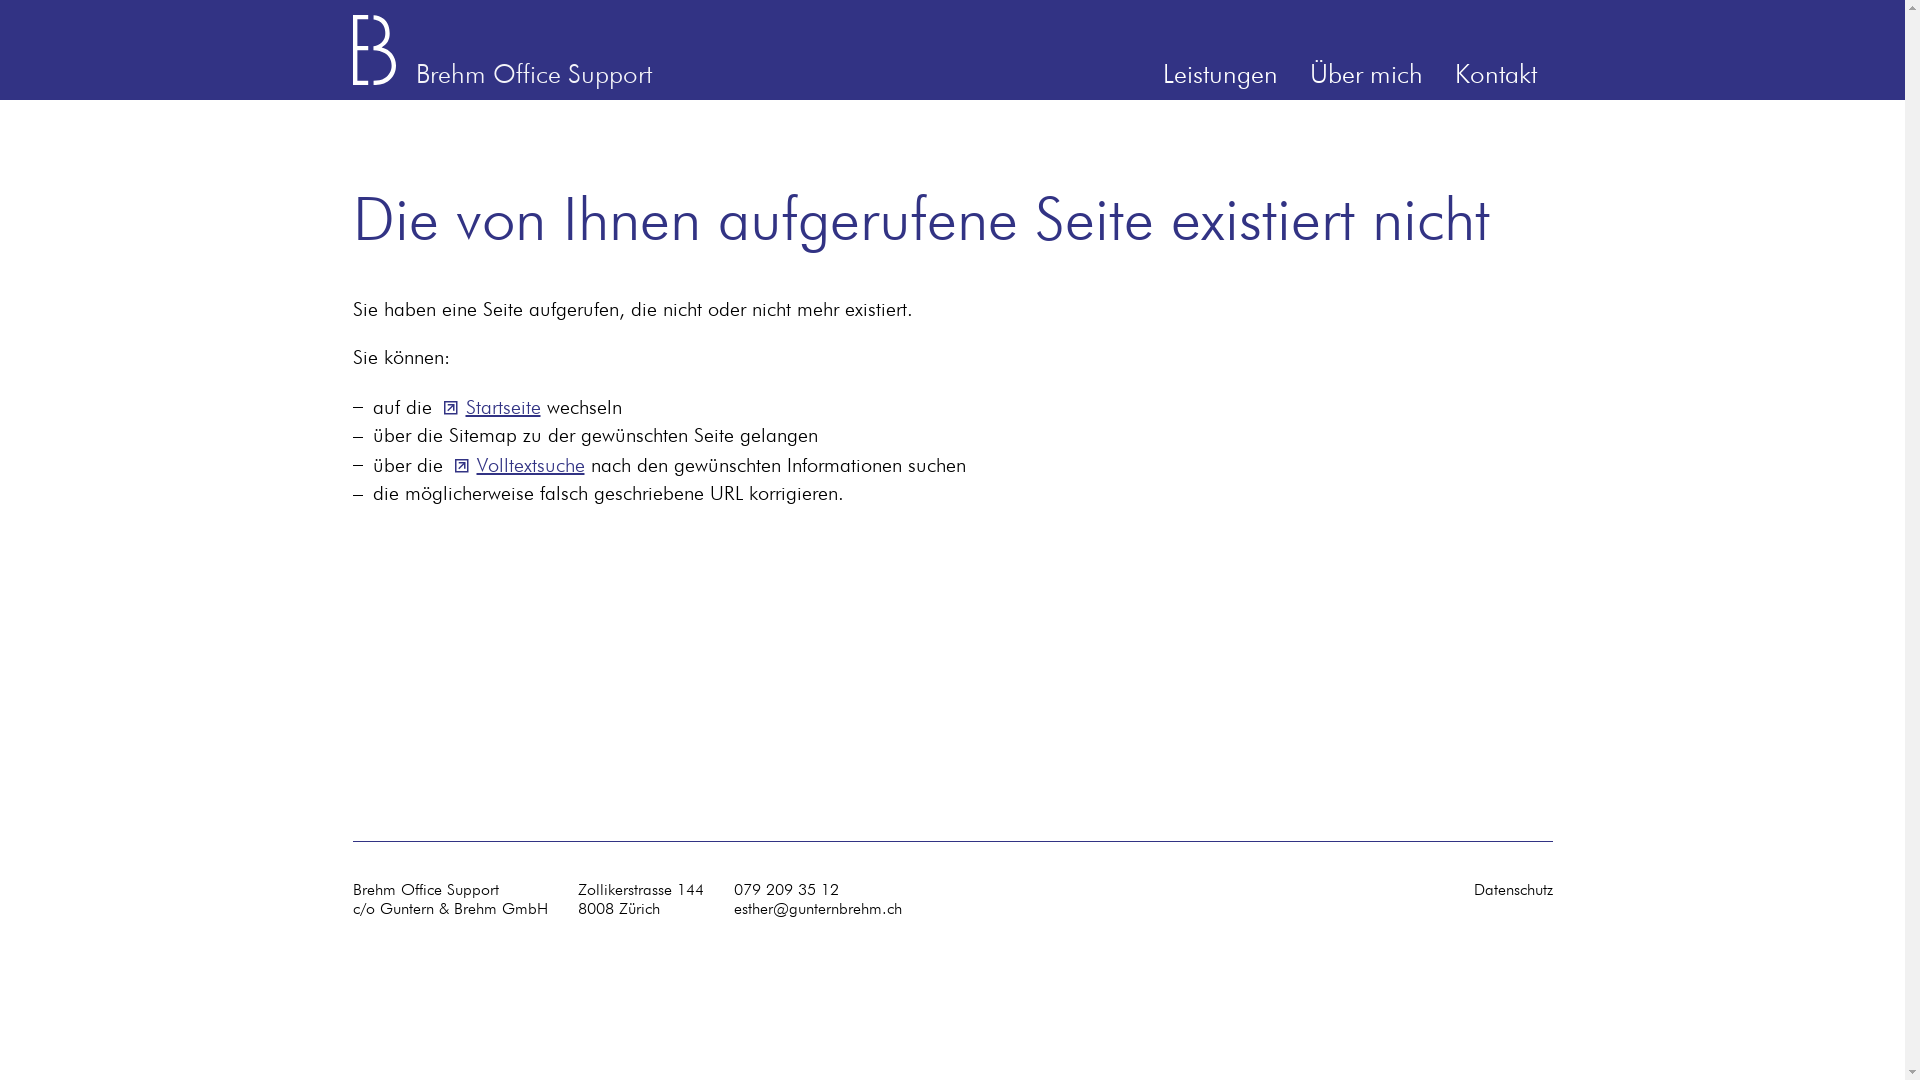  Describe the element at coordinates (516, 466) in the screenshot. I see `Volltextsuche` at that location.